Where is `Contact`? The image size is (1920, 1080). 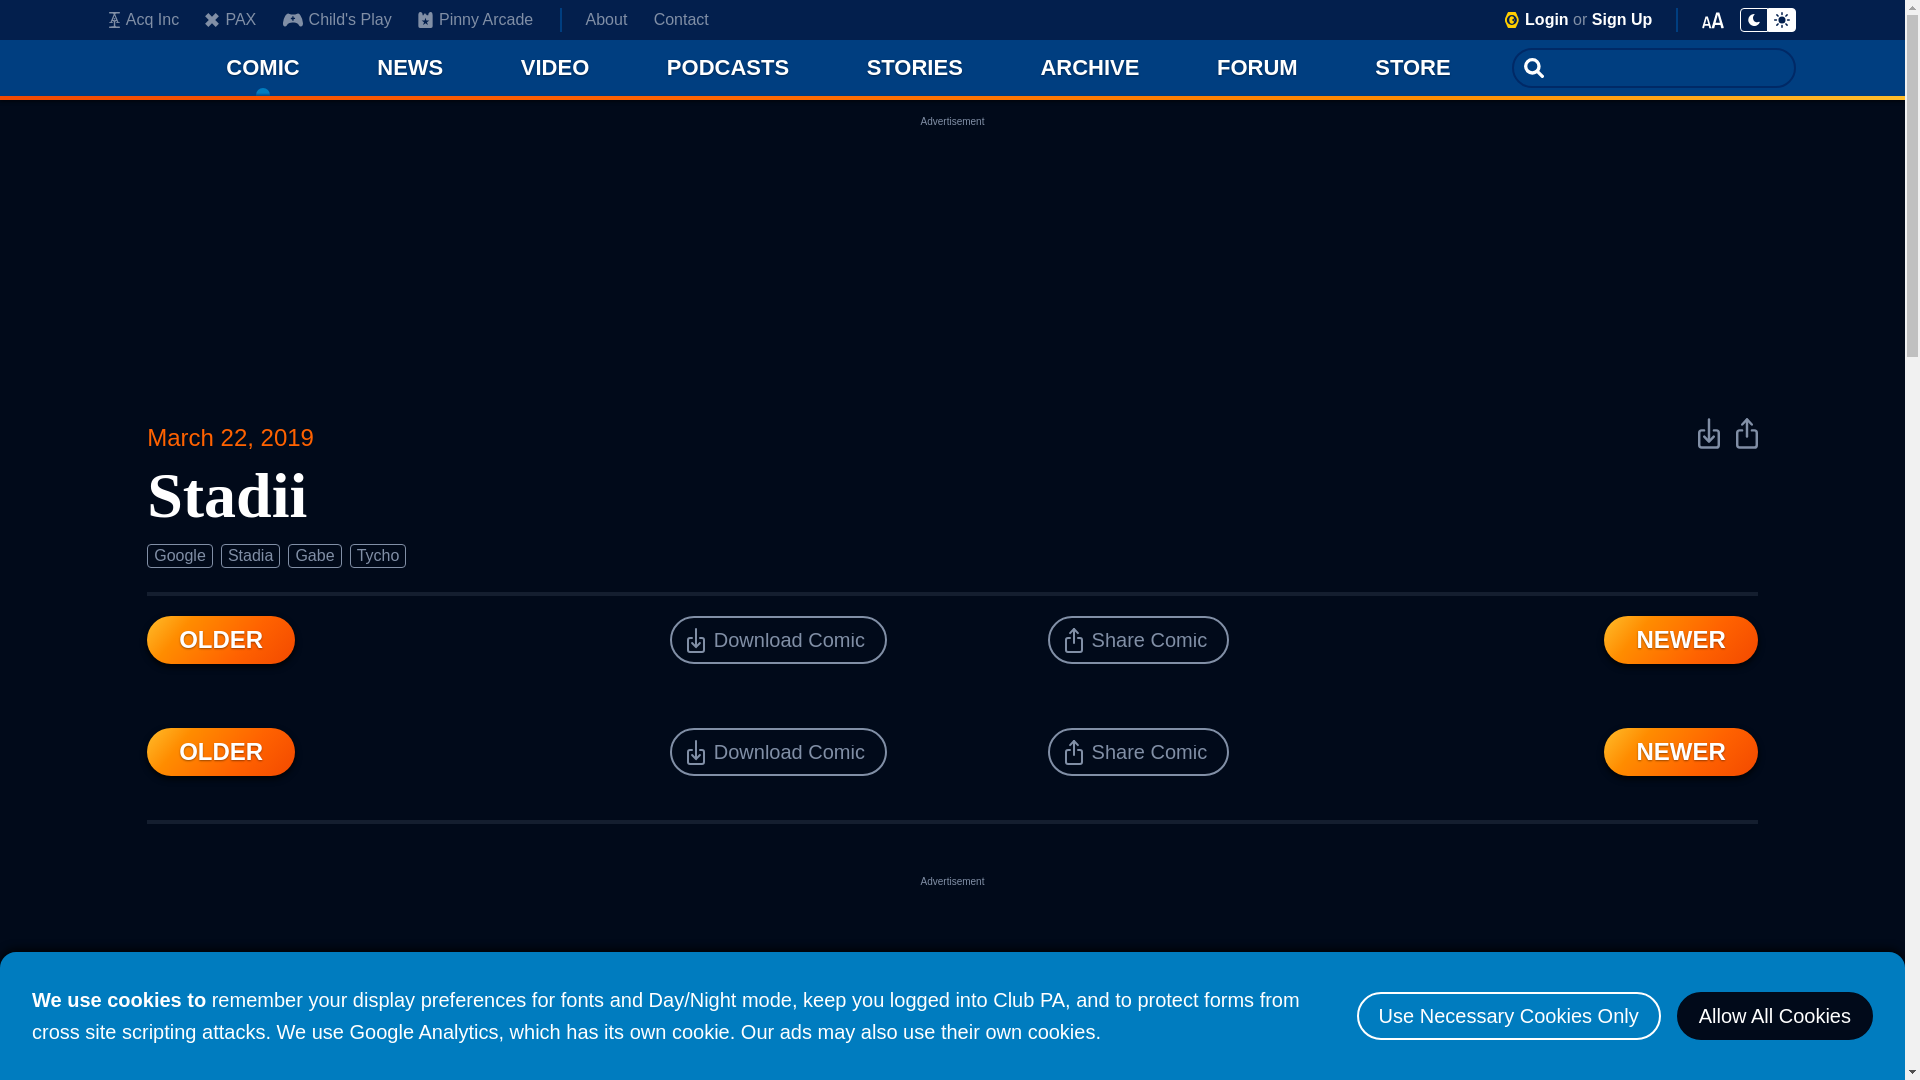
Contact is located at coordinates (681, 20).